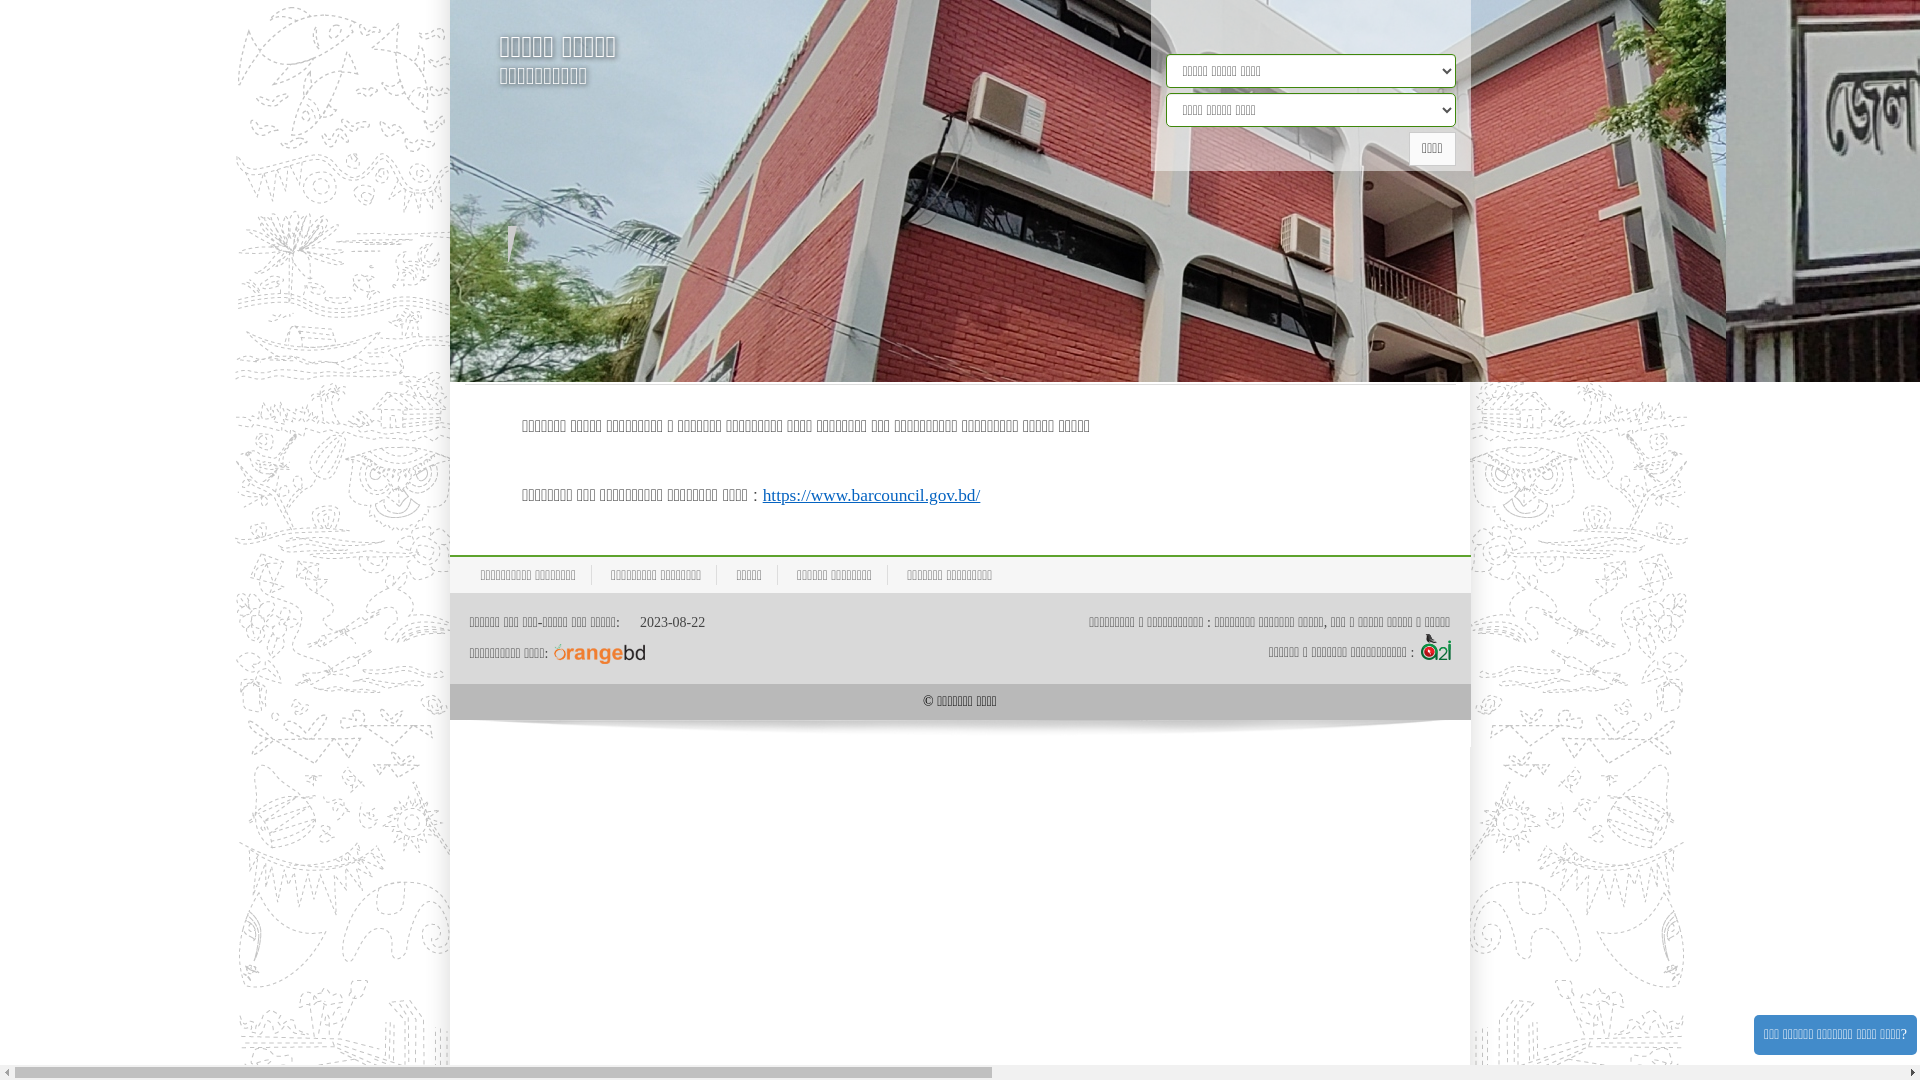  I want to click on A, so click(548, 295).